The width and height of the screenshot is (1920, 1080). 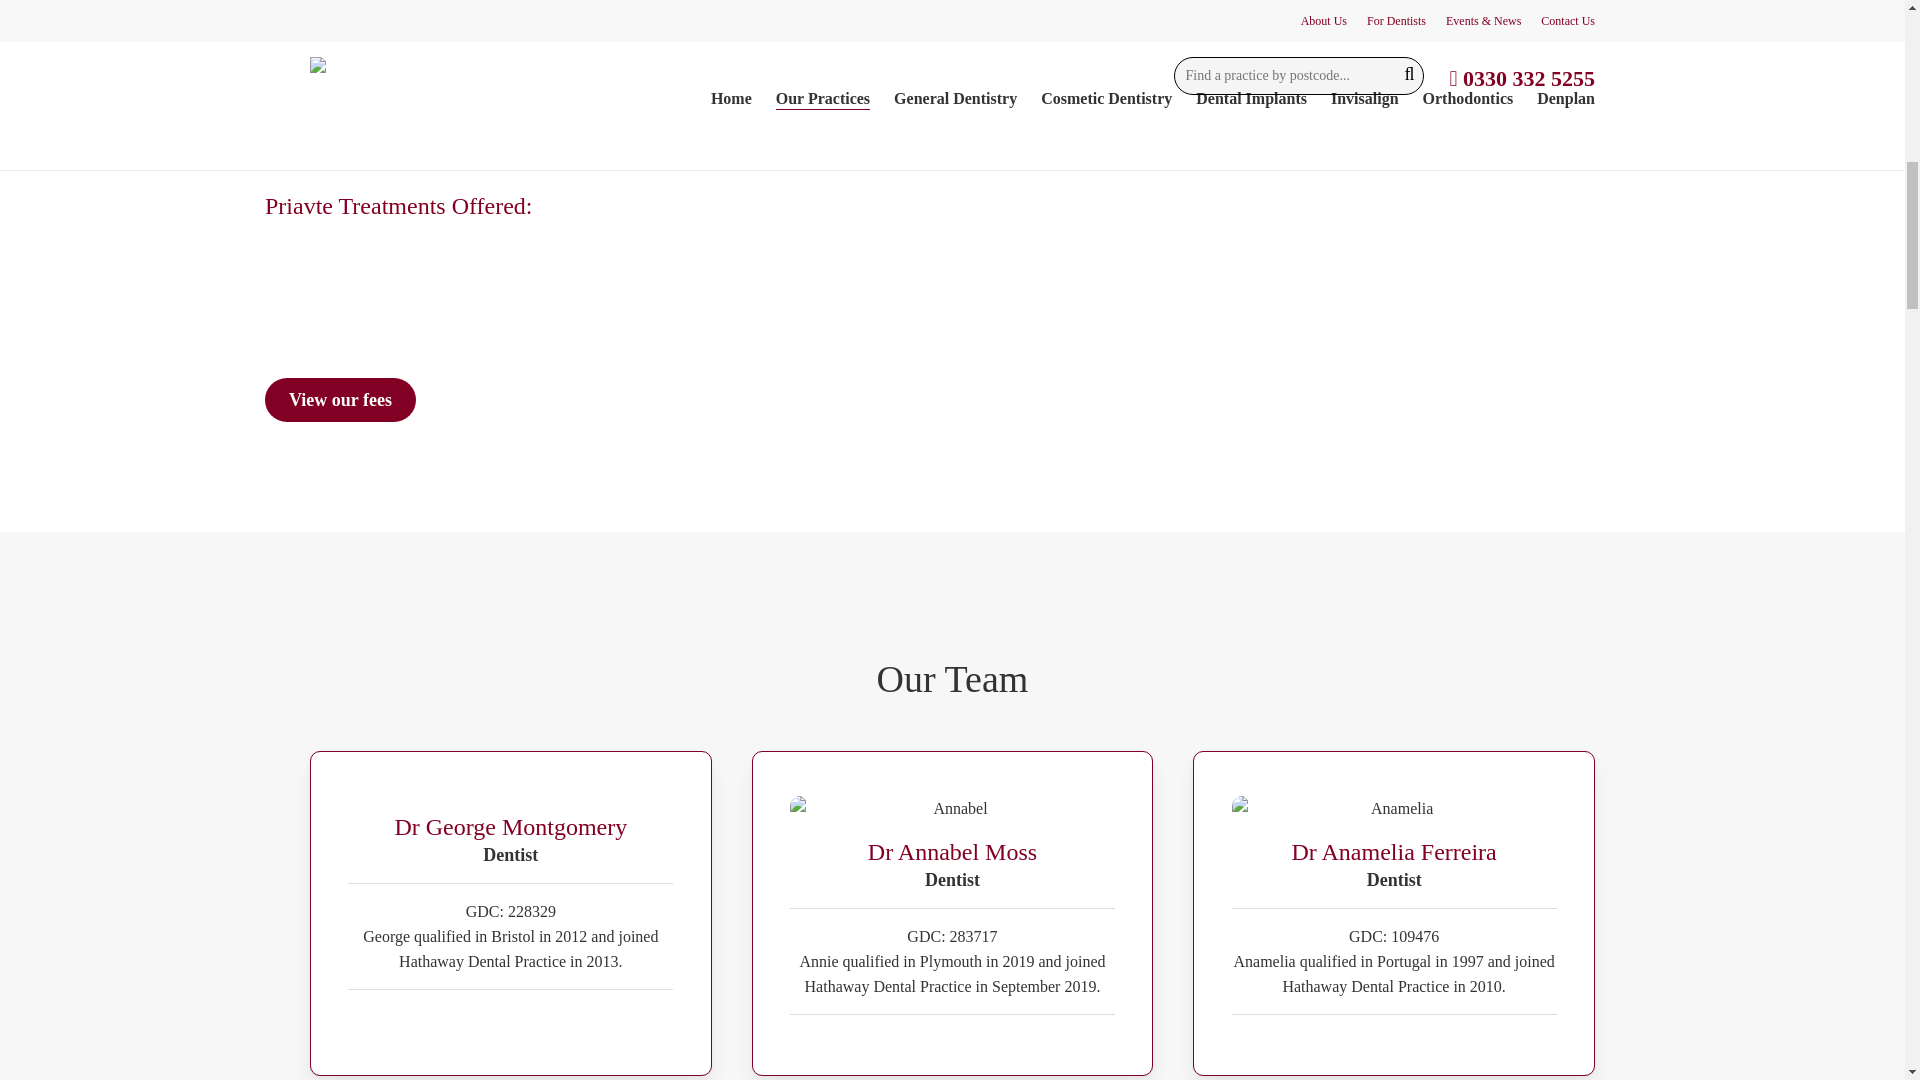 What do you see at coordinates (952, 808) in the screenshot?
I see `Dr Annabel Moss` at bounding box center [952, 808].